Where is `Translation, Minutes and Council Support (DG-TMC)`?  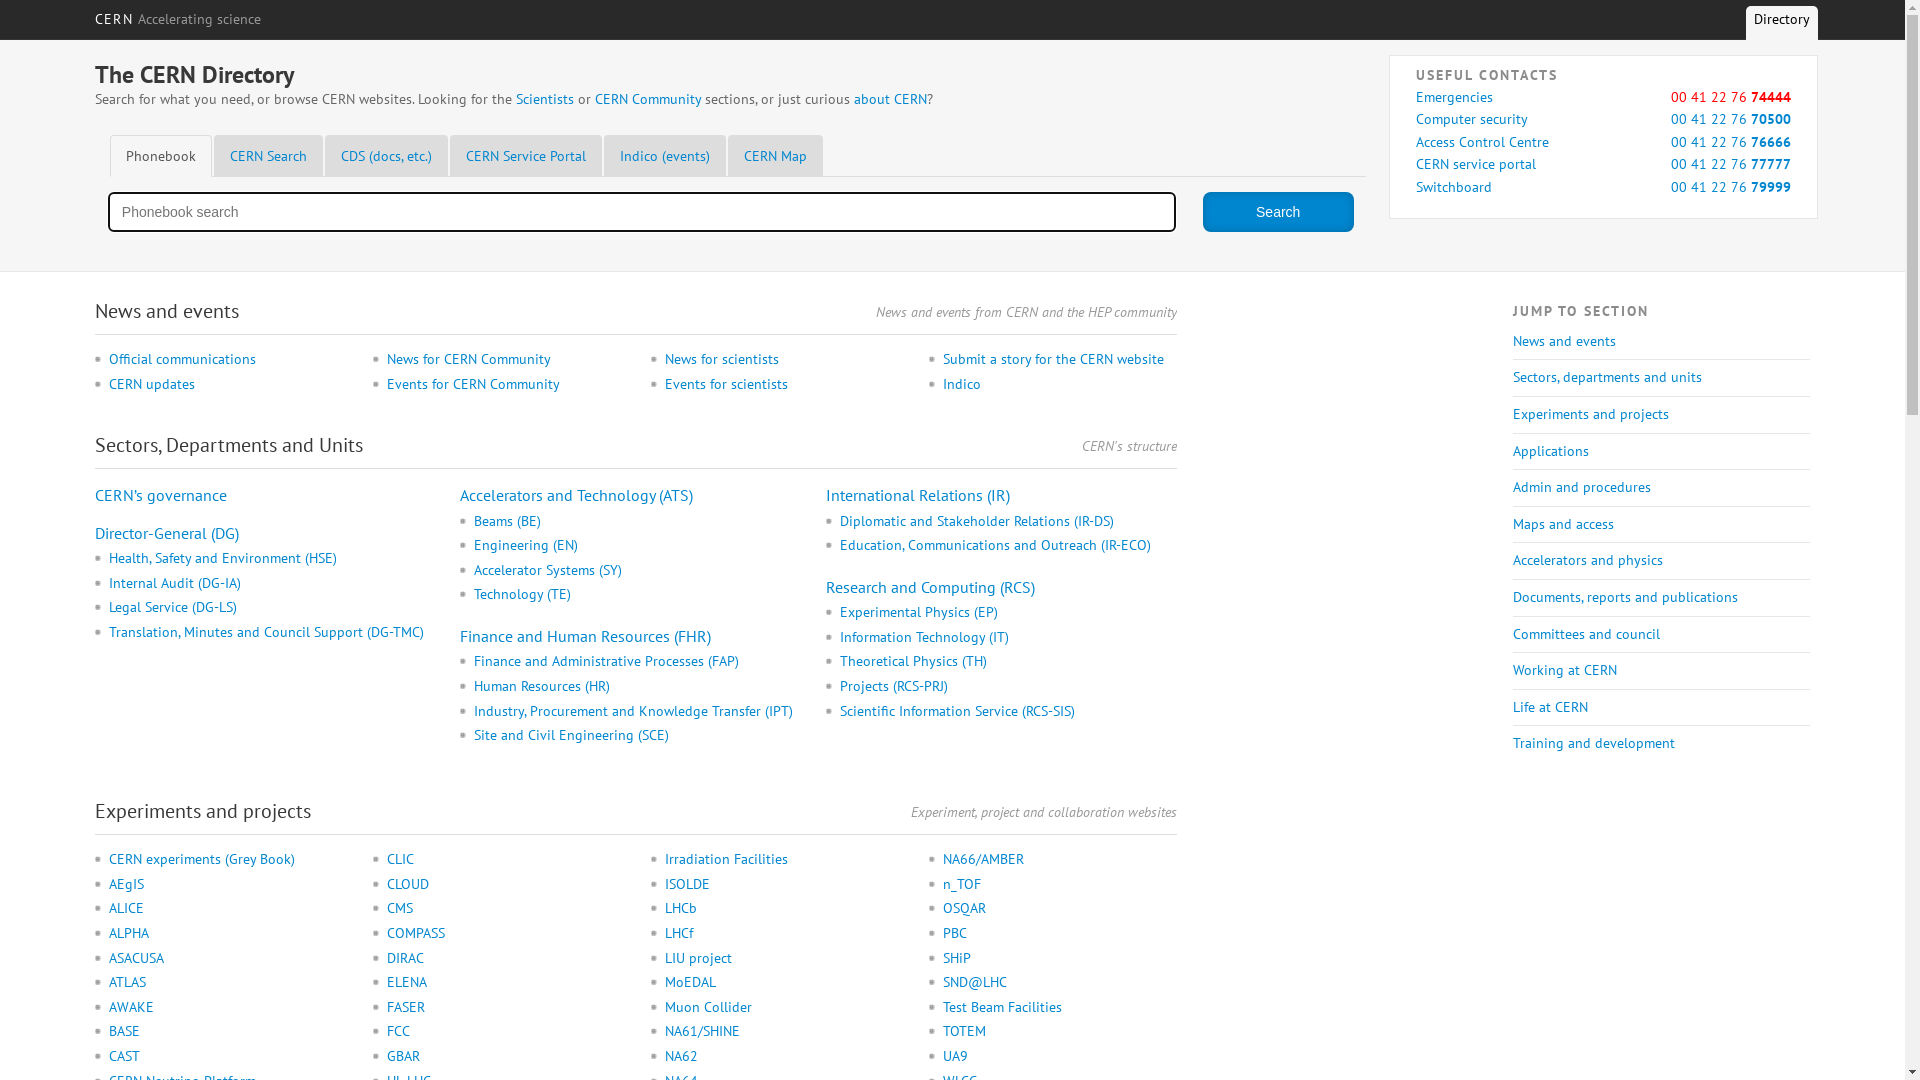 Translation, Minutes and Council Support (DG-TMC) is located at coordinates (278, 633).